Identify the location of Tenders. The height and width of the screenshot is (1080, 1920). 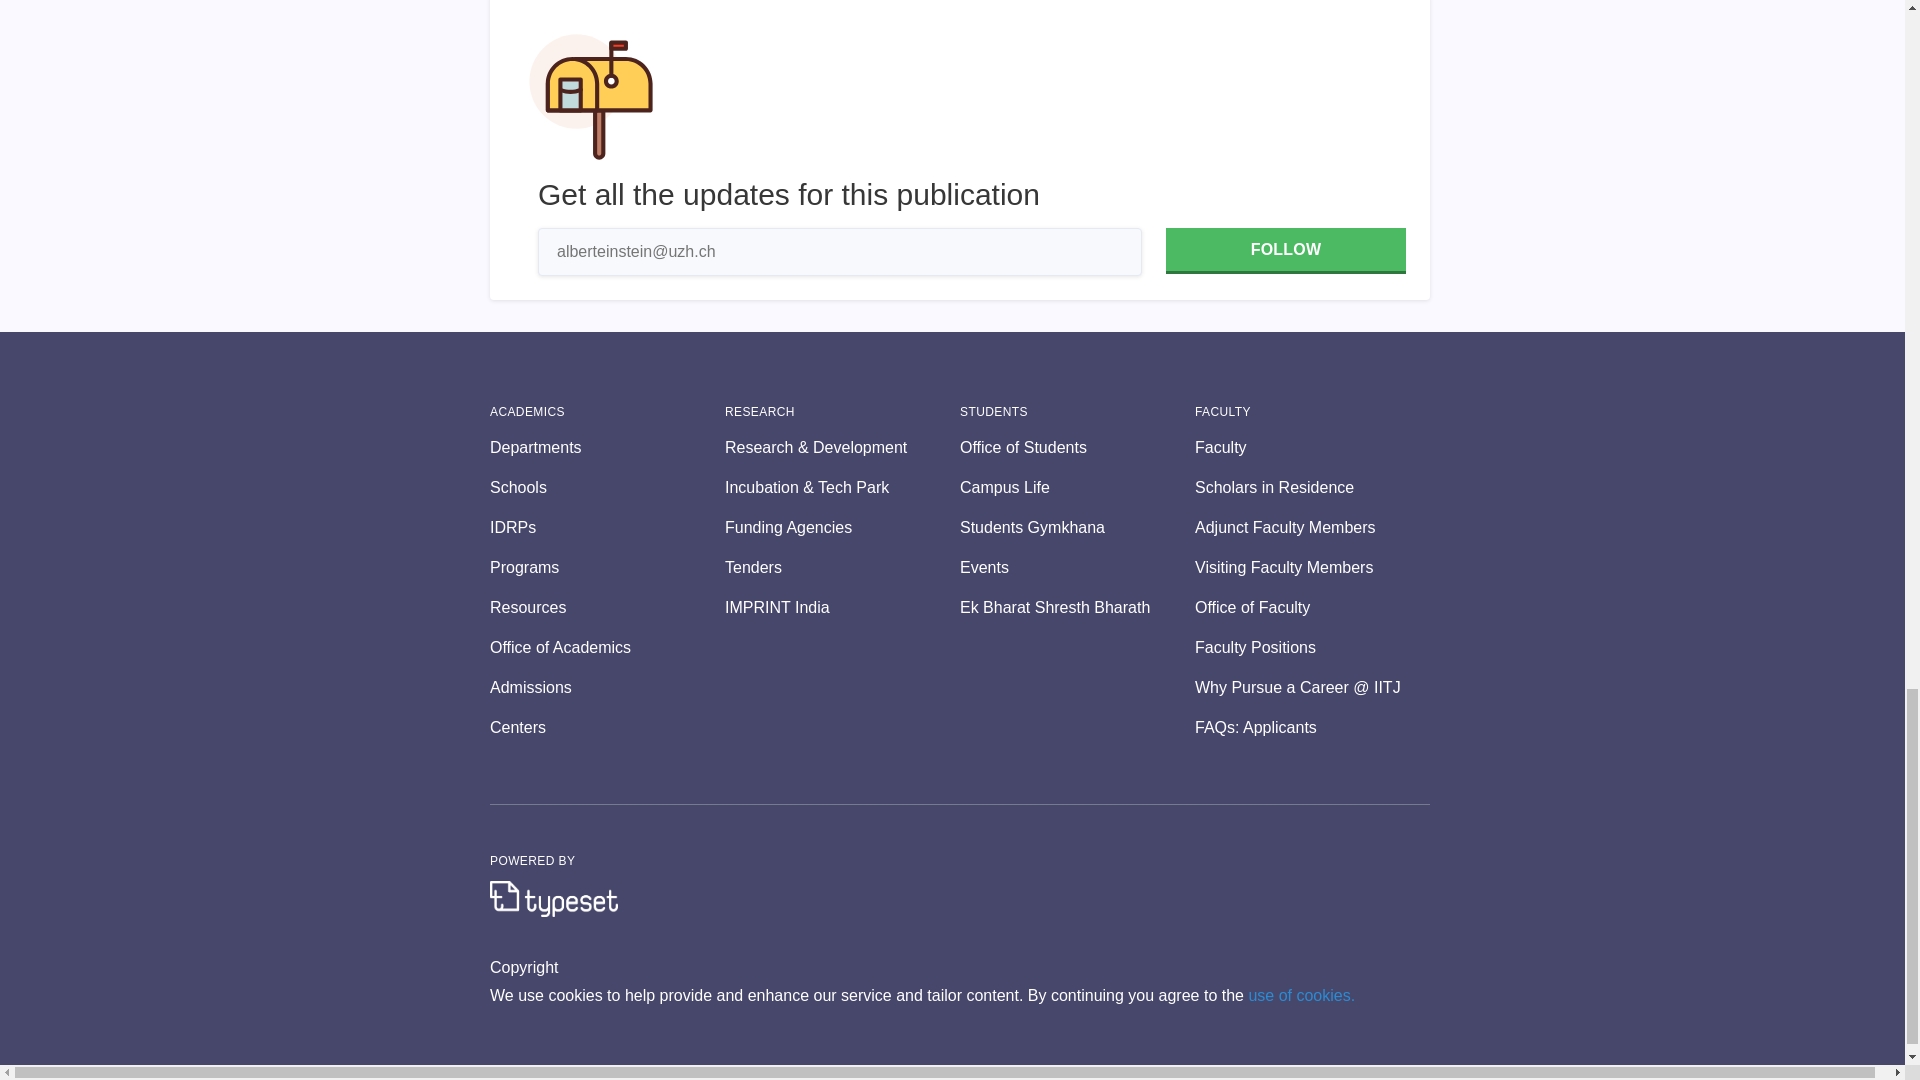
(842, 568).